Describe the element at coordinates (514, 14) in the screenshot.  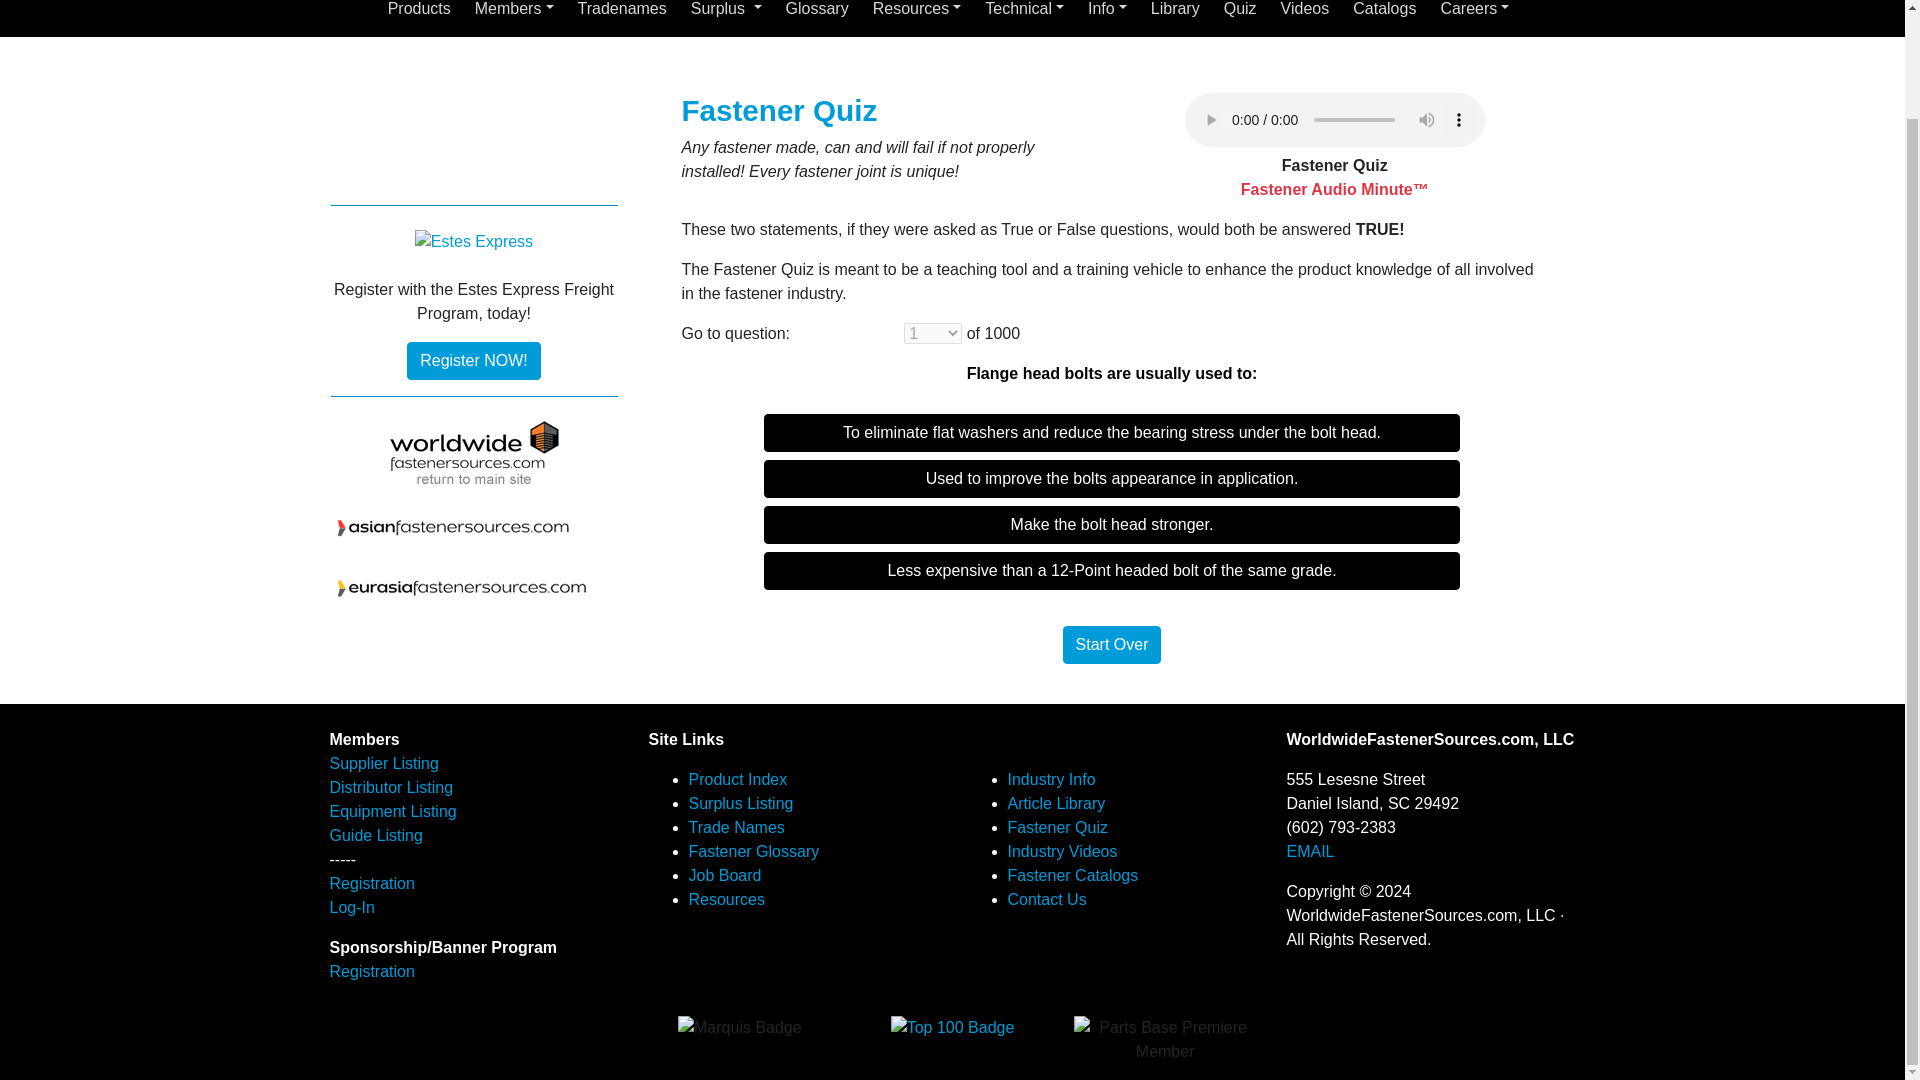
I see `Members` at that location.